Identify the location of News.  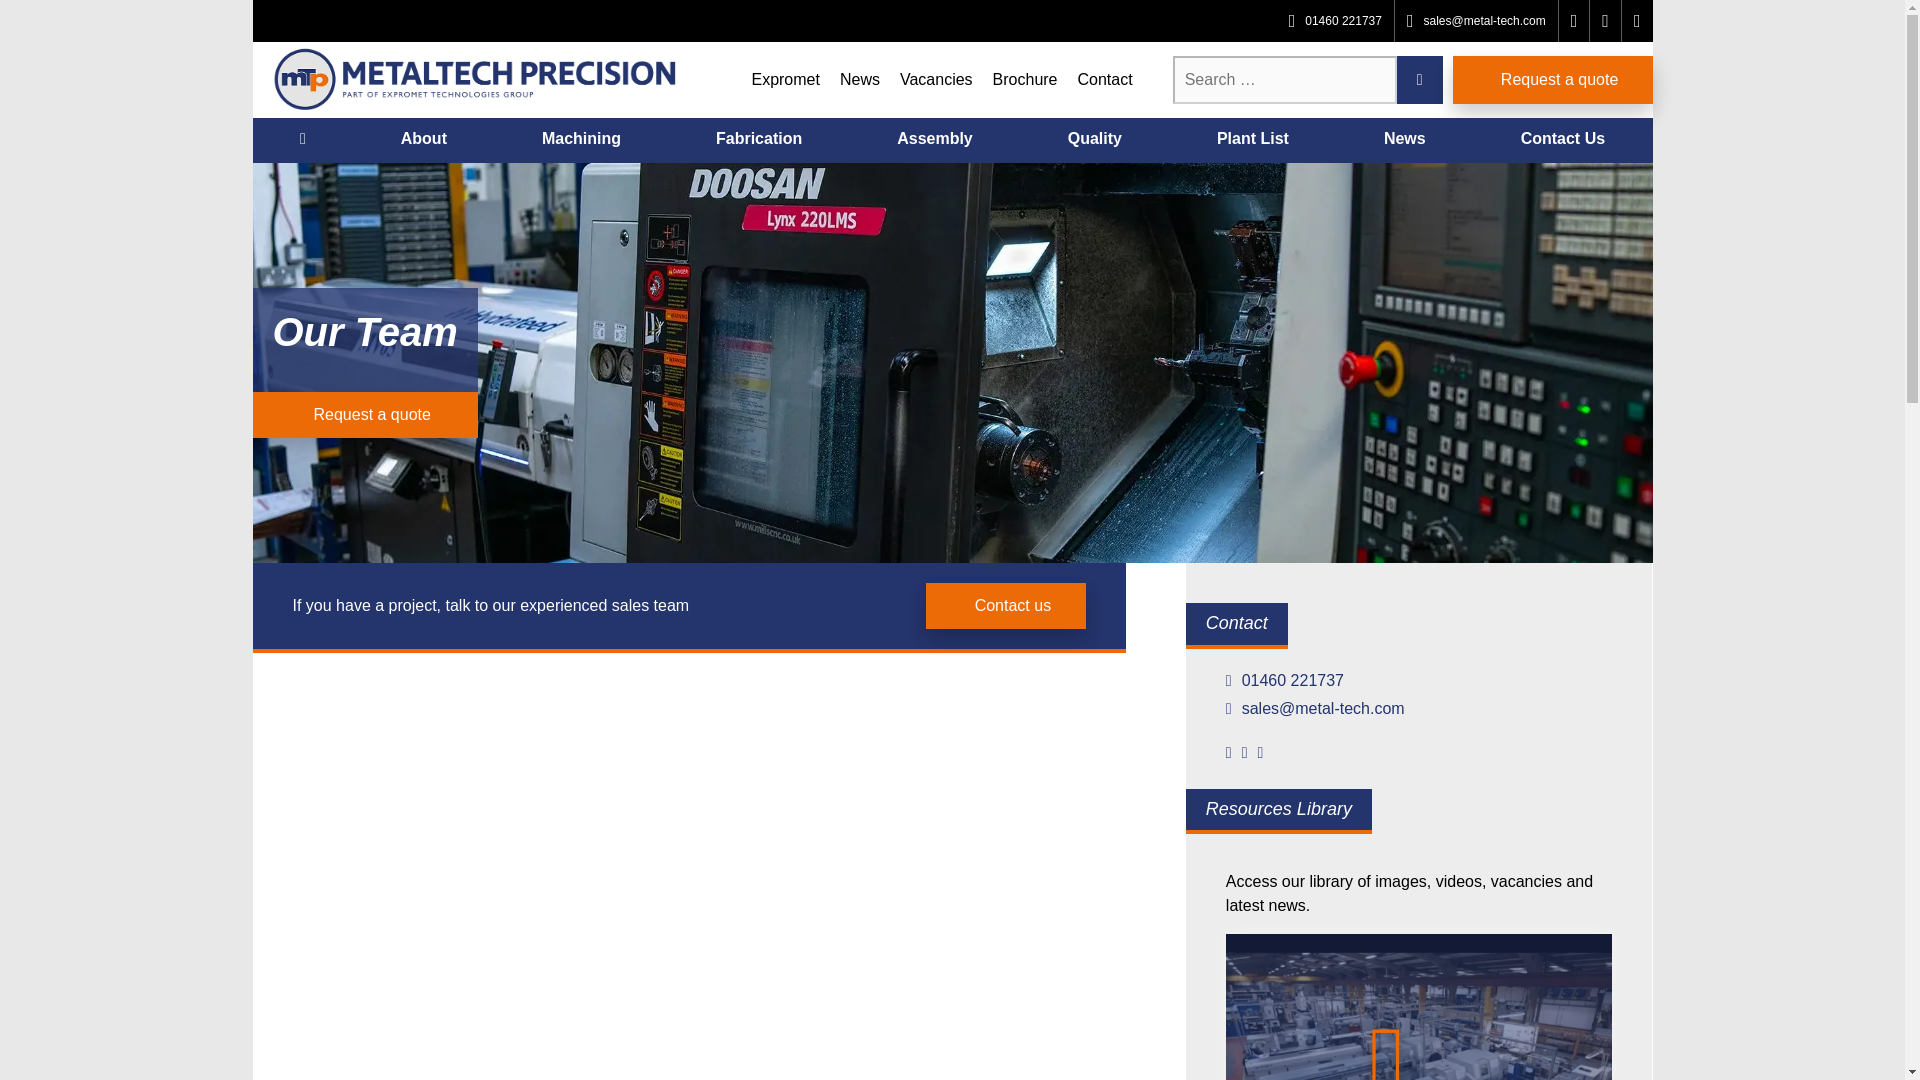
(1404, 140).